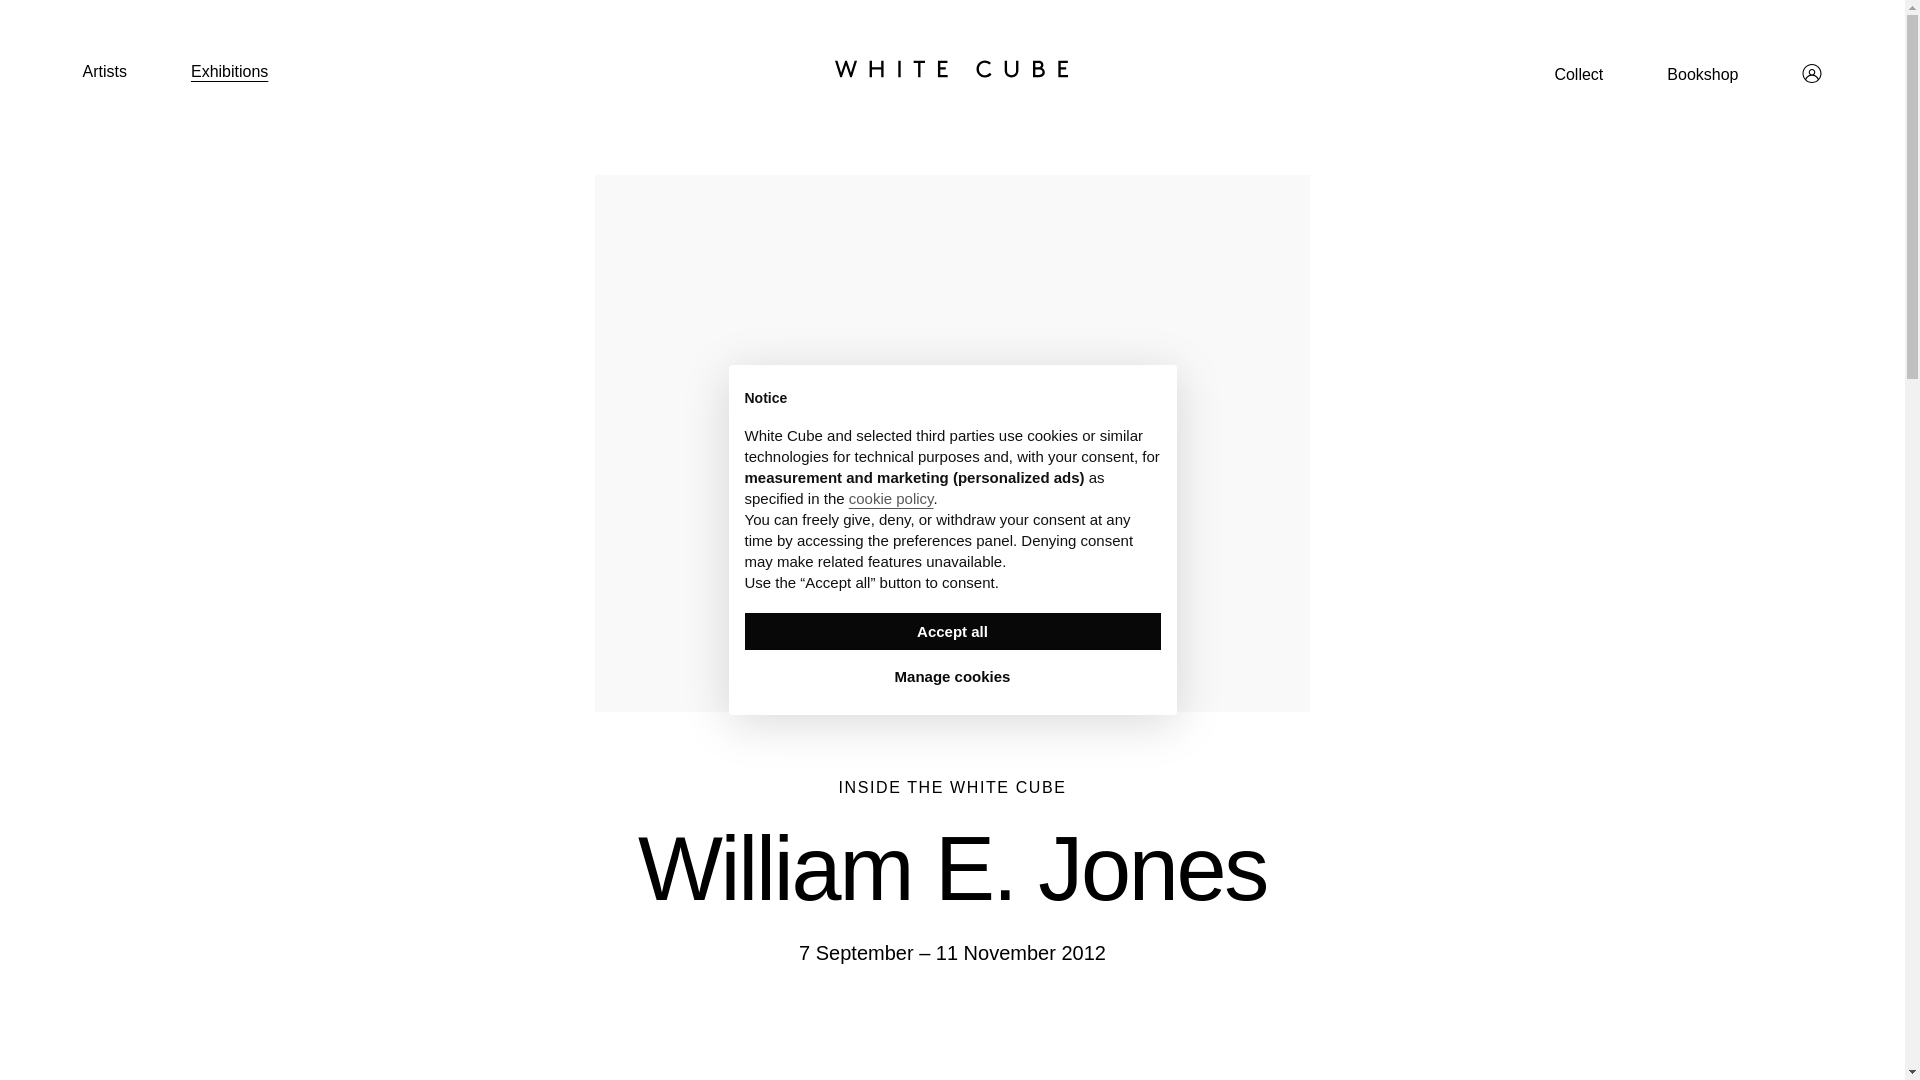 The image size is (1920, 1080). I want to click on Go to White Cube homepage, so click(952, 68).